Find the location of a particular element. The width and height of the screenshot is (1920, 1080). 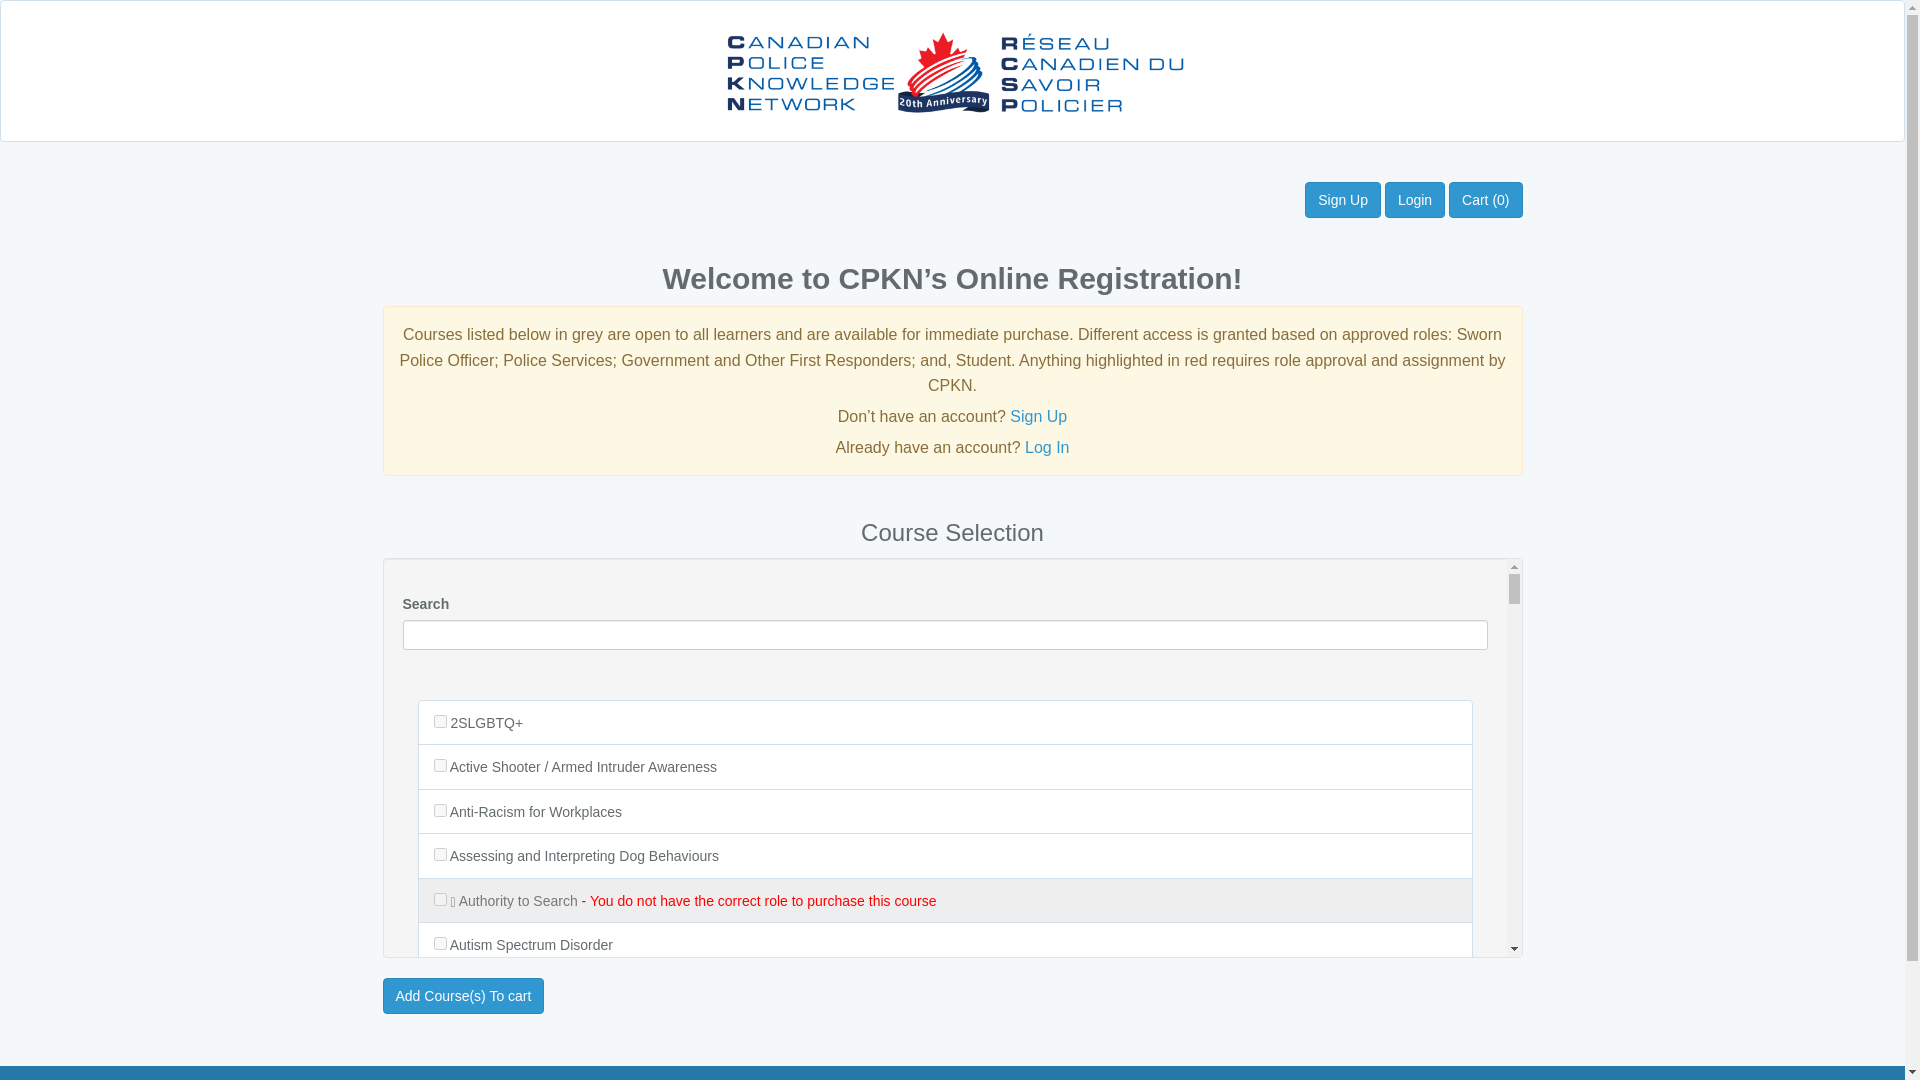

Sign Up is located at coordinates (1342, 200).